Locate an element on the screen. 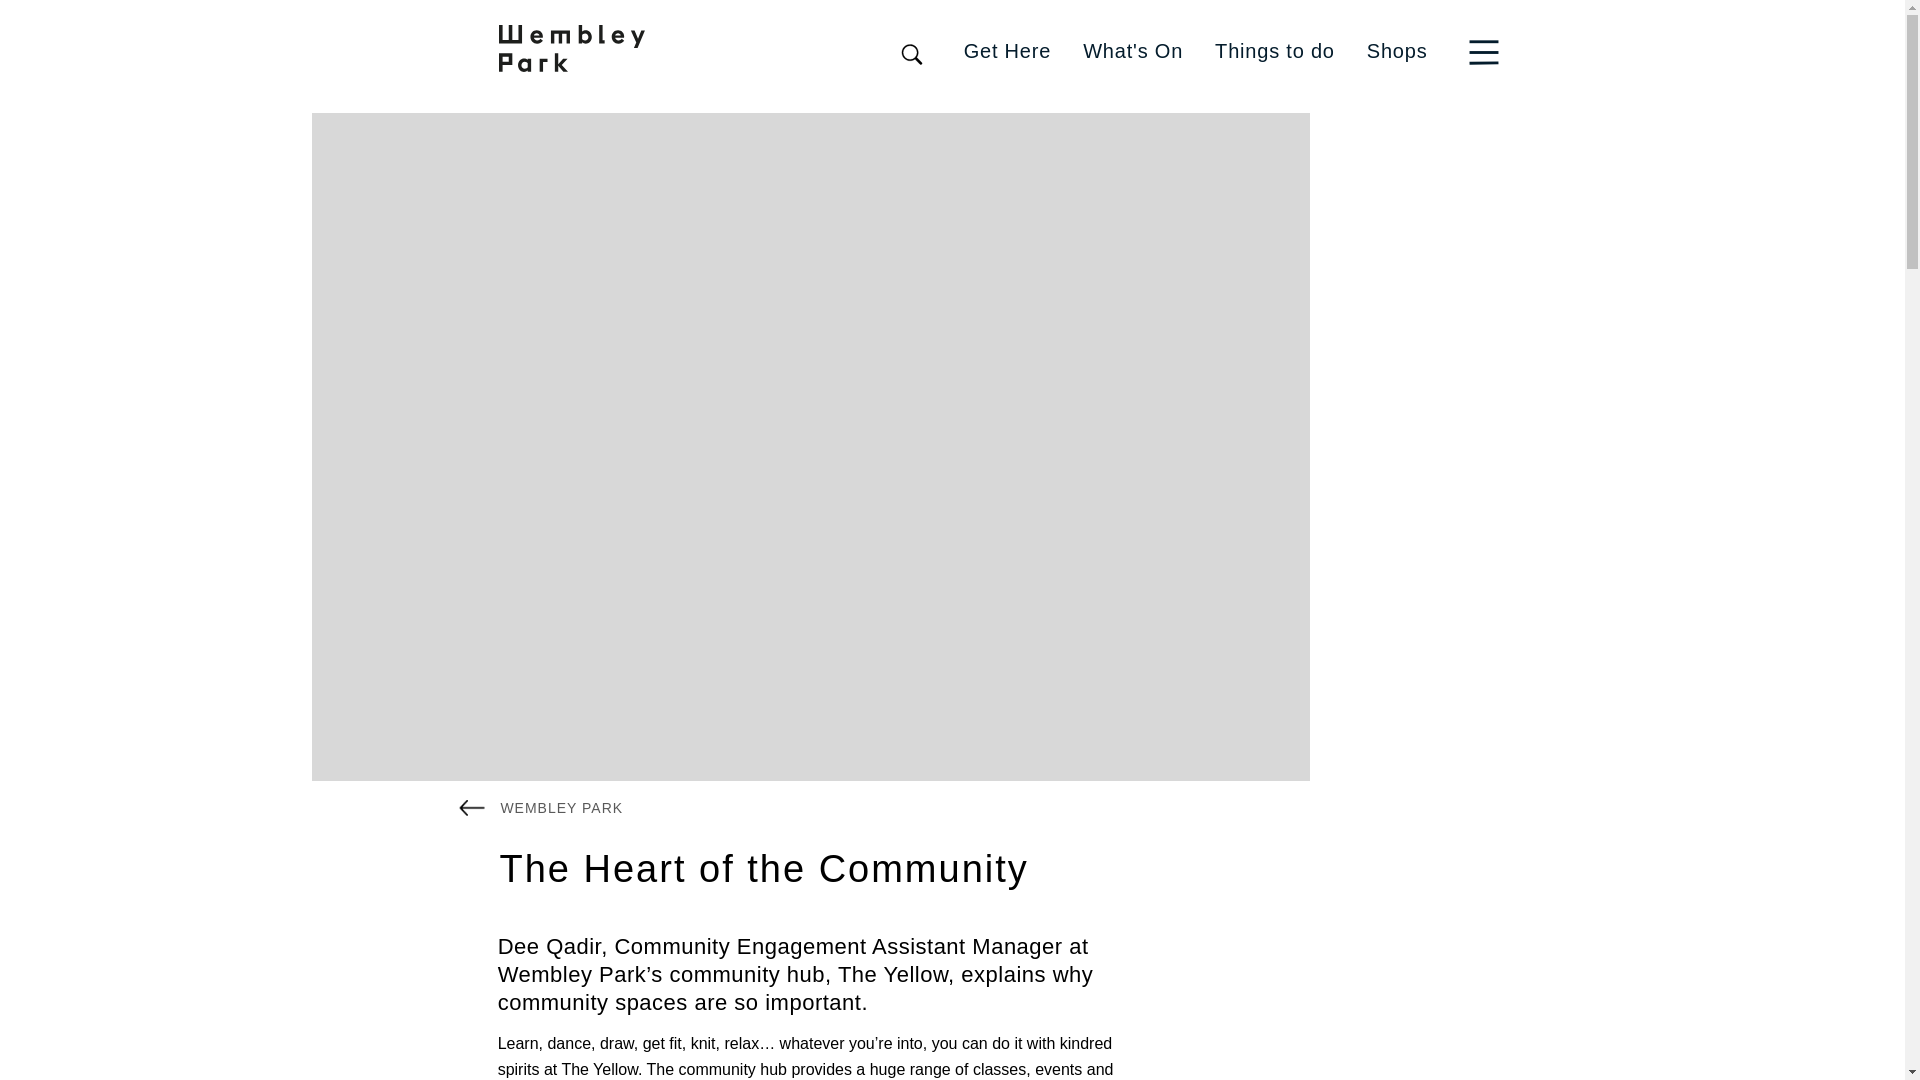 The height and width of the screenshot is (1080, 1920). Slice 1 Created with Sketch. is located at coordinates (1488, 50).